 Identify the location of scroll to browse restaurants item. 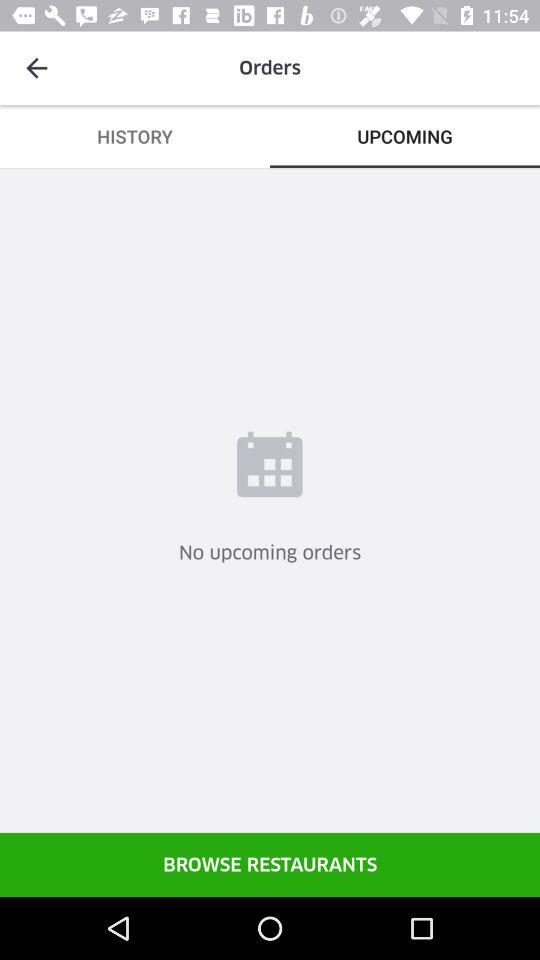
(270, 864).